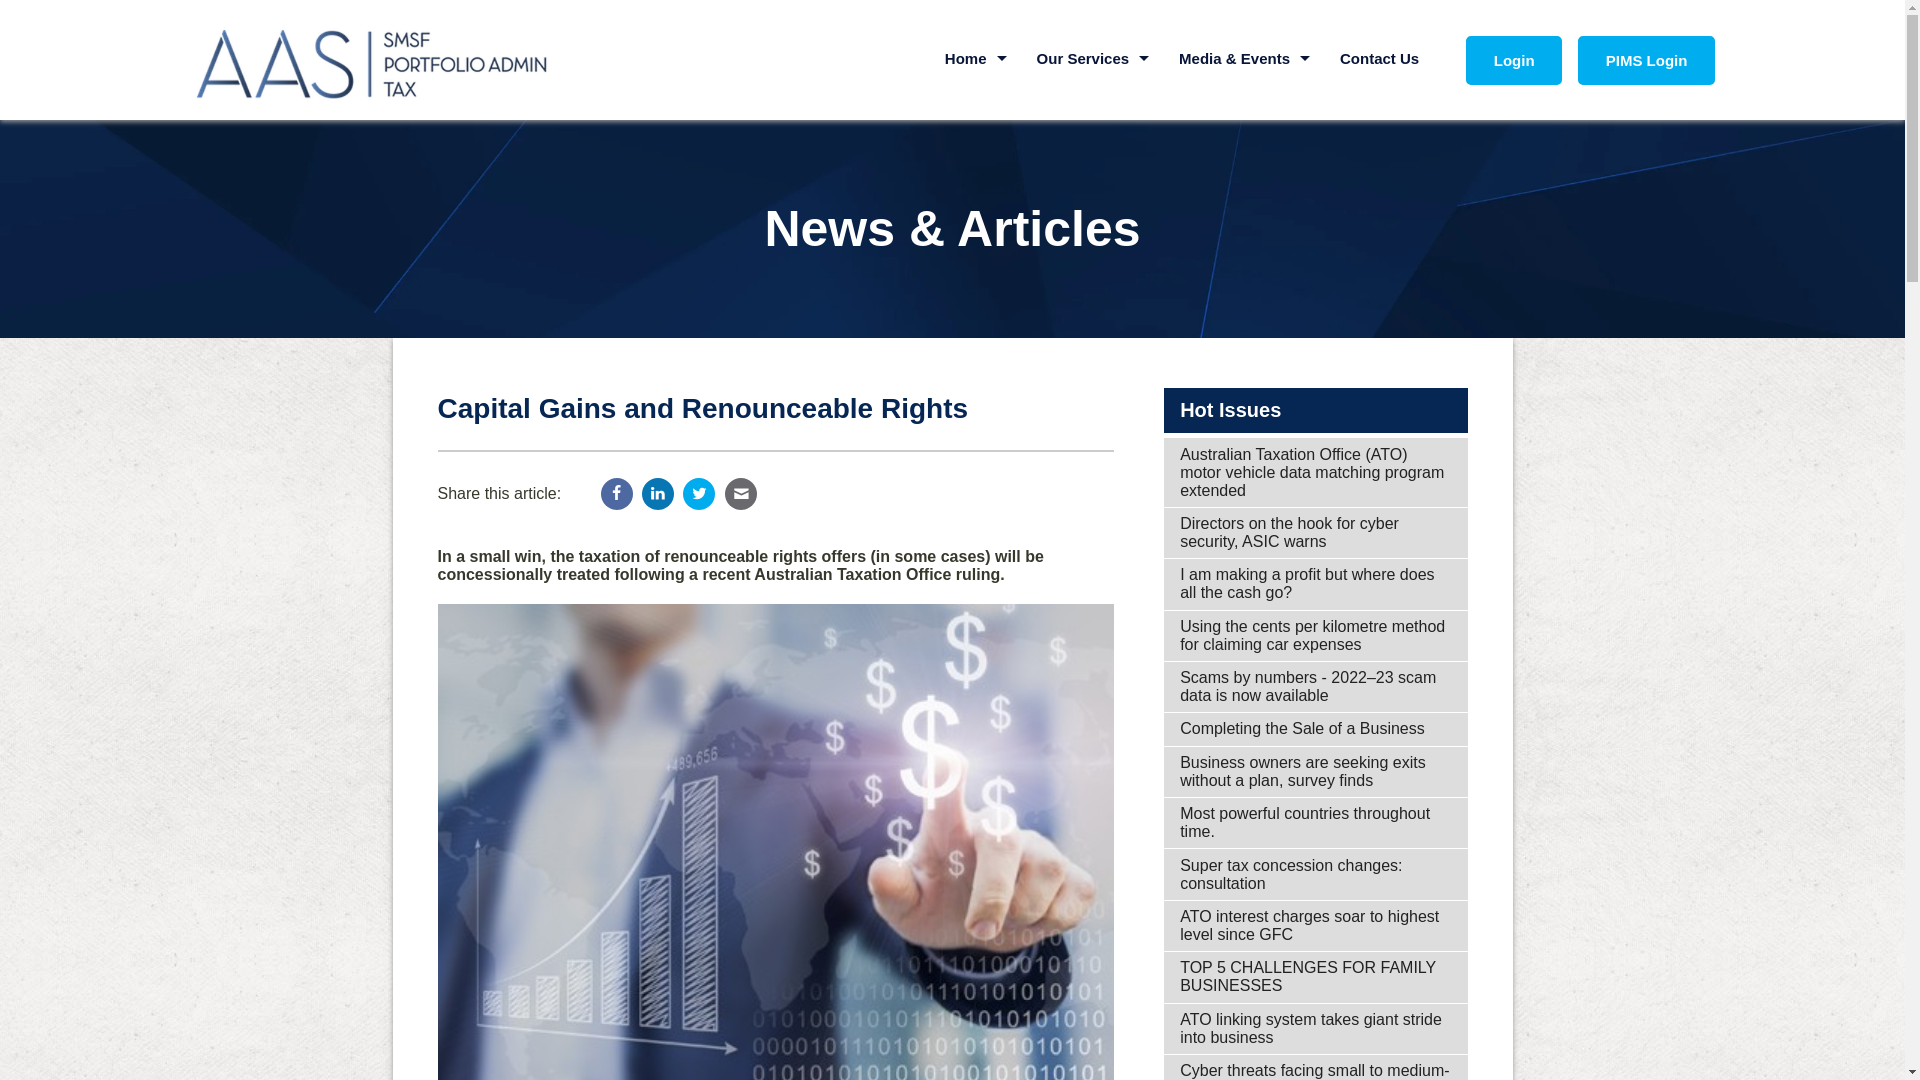 Image resolution: width=1920 pixels, height=1080 pixels. Describe the element at coordinates (1244, 148) in the screenshot. I see `AAS Blog` at that location.